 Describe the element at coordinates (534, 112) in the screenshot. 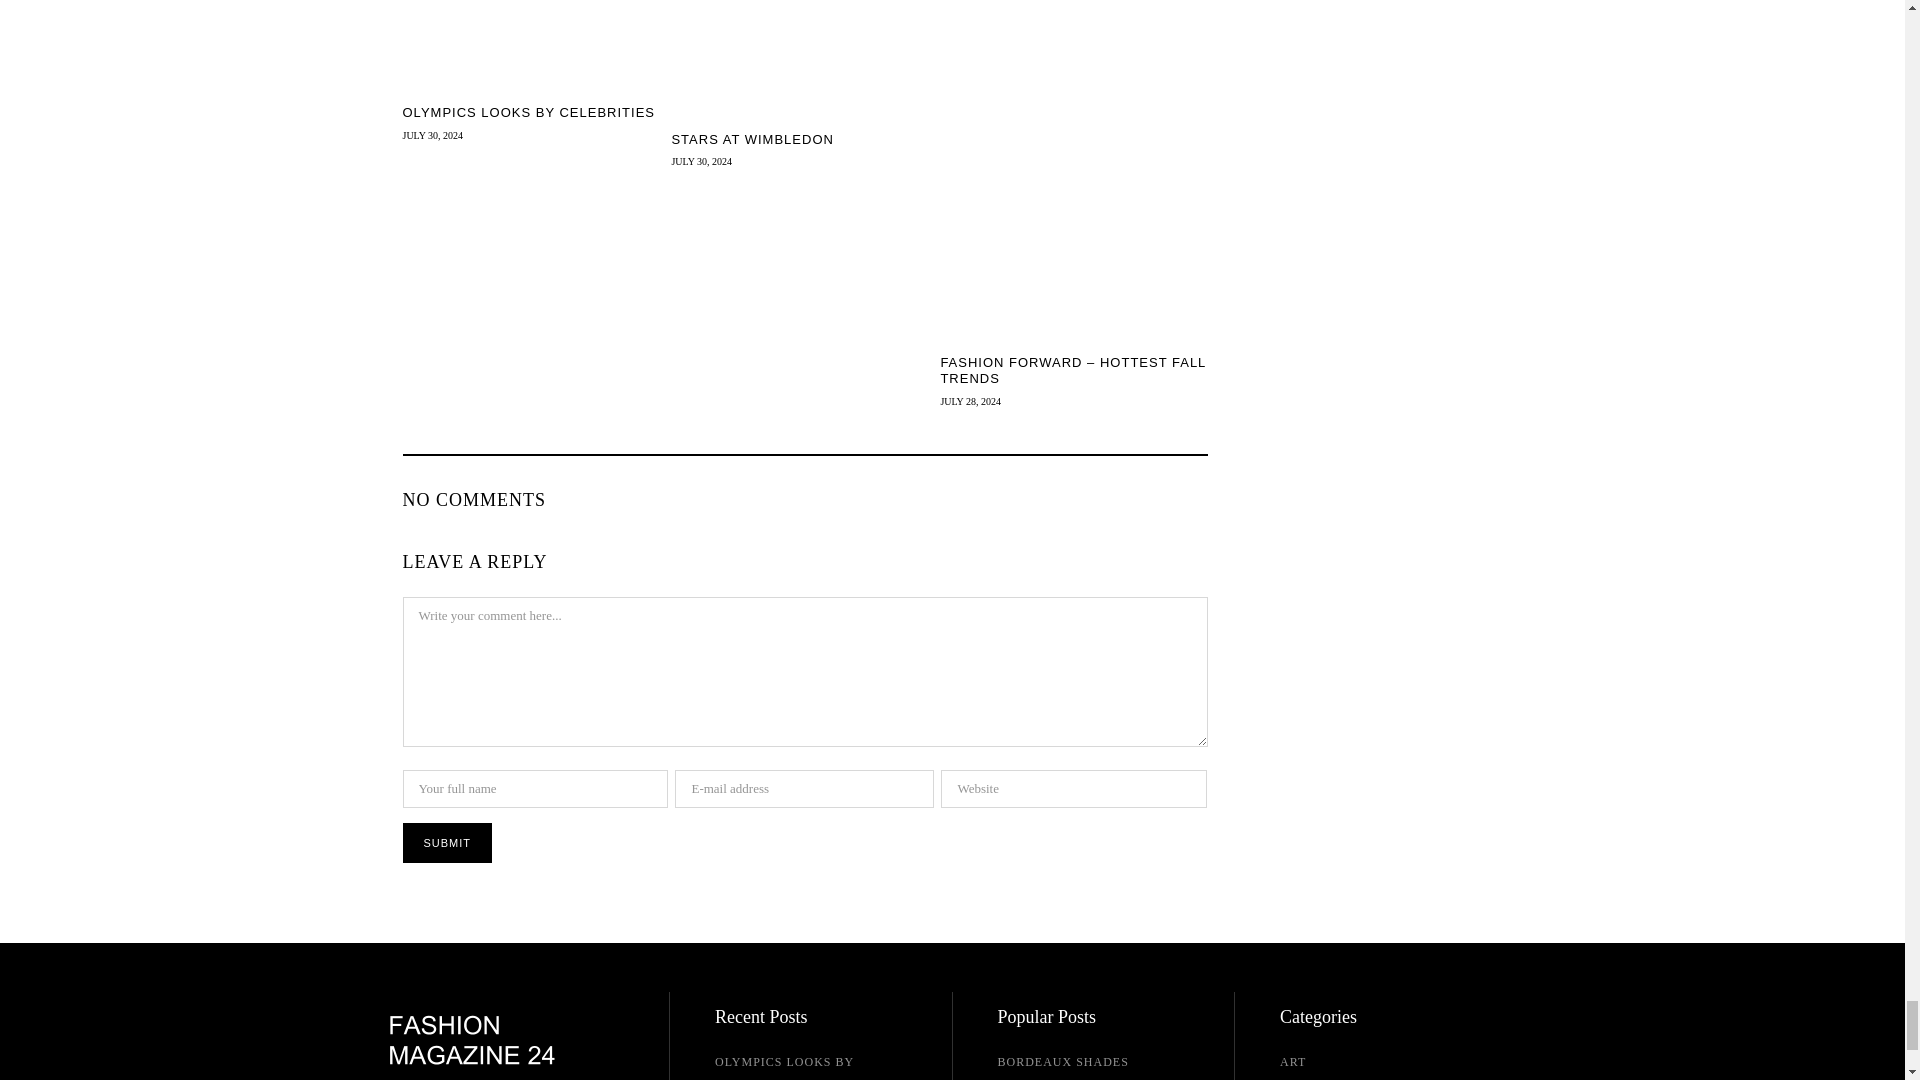

I see `Olympics Looks By Celebrities` at that location.